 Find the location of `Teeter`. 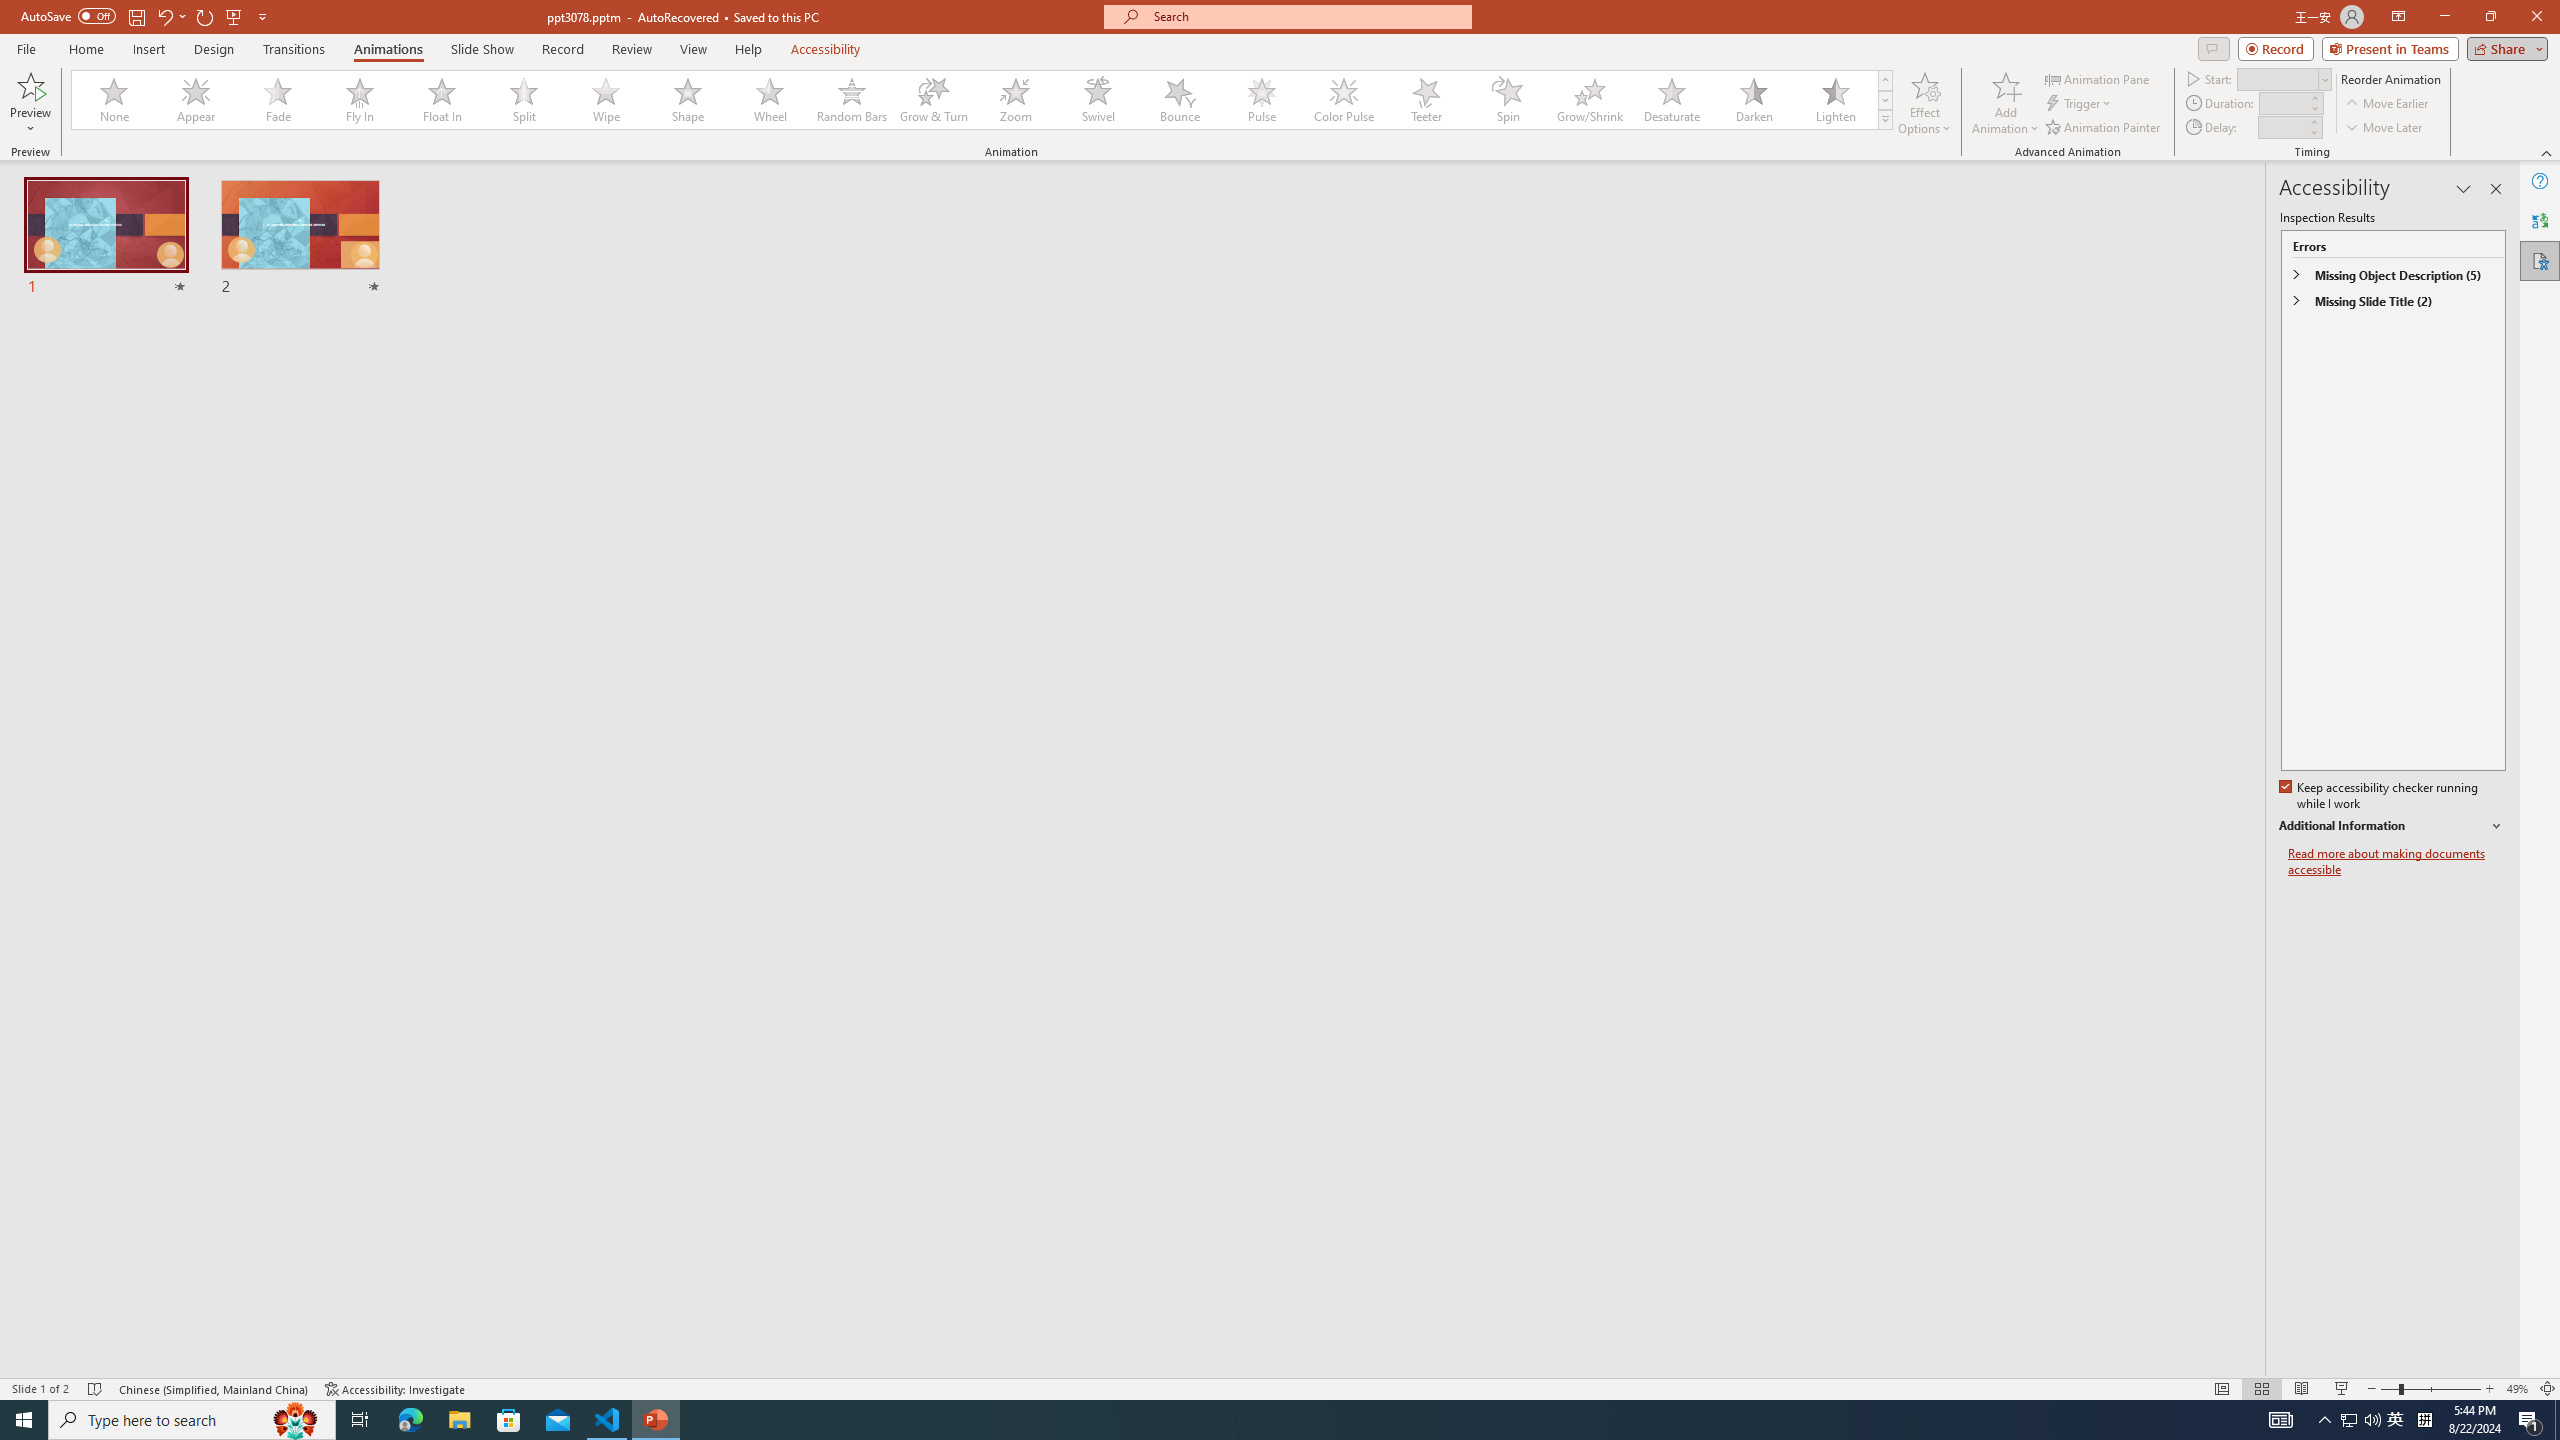

Teeter is located at coordinates (1425, 100).